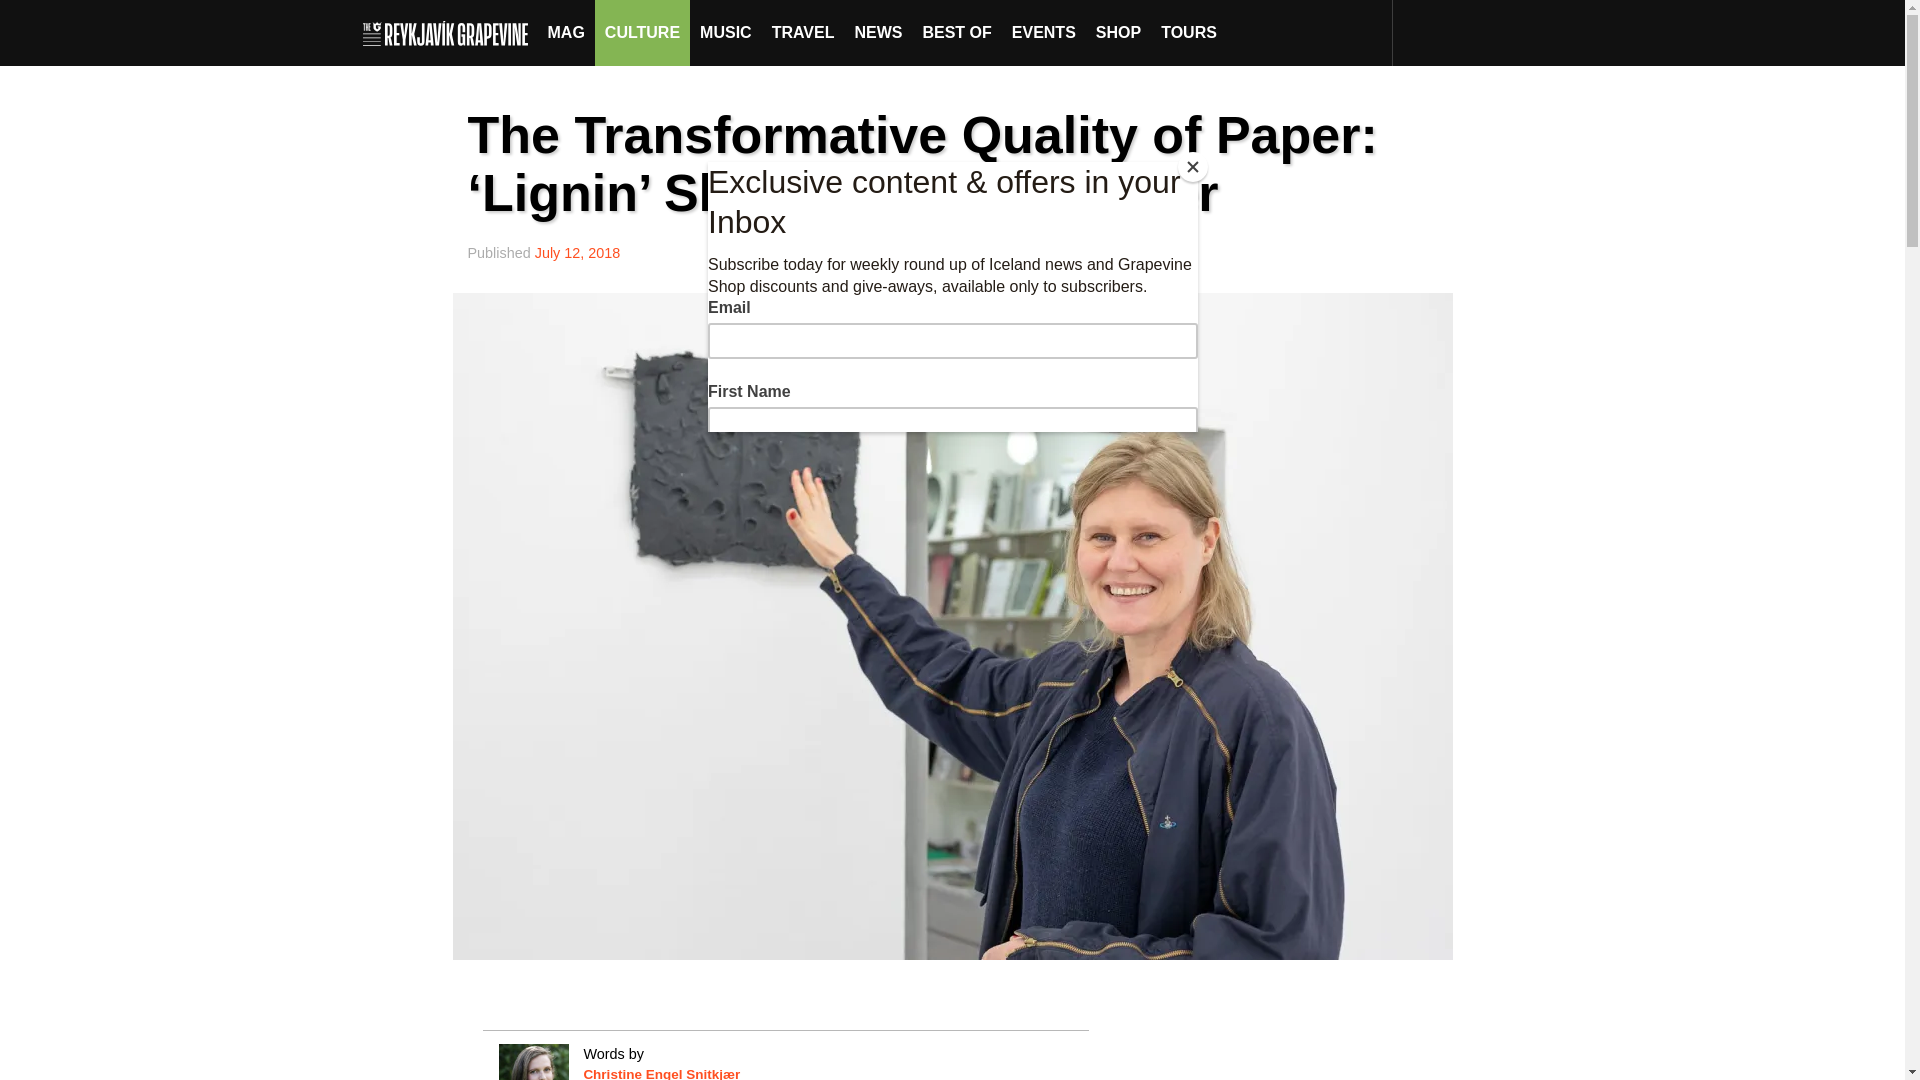 The image size is (1920, 1080). I want to click on NEWS, so click(878, 32).